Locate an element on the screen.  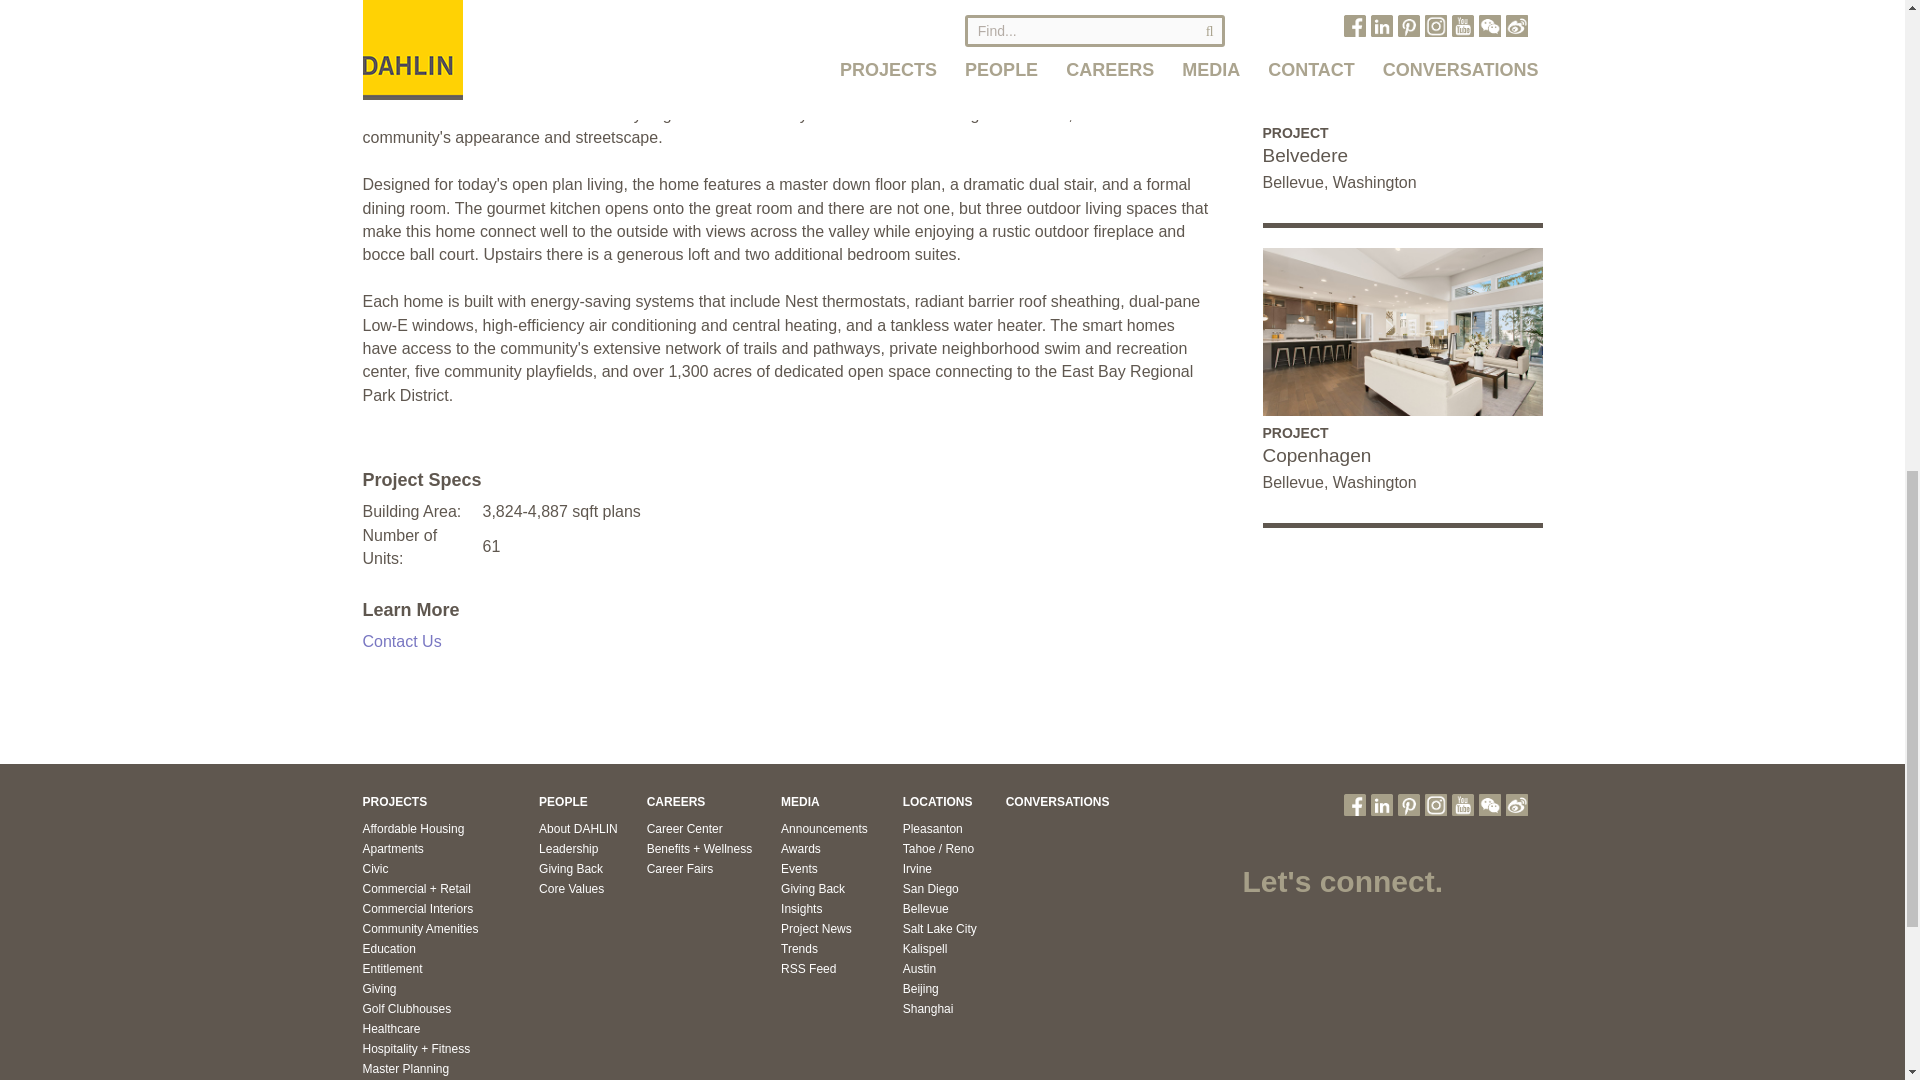
Contact Us is located at coordinates (402, 641).